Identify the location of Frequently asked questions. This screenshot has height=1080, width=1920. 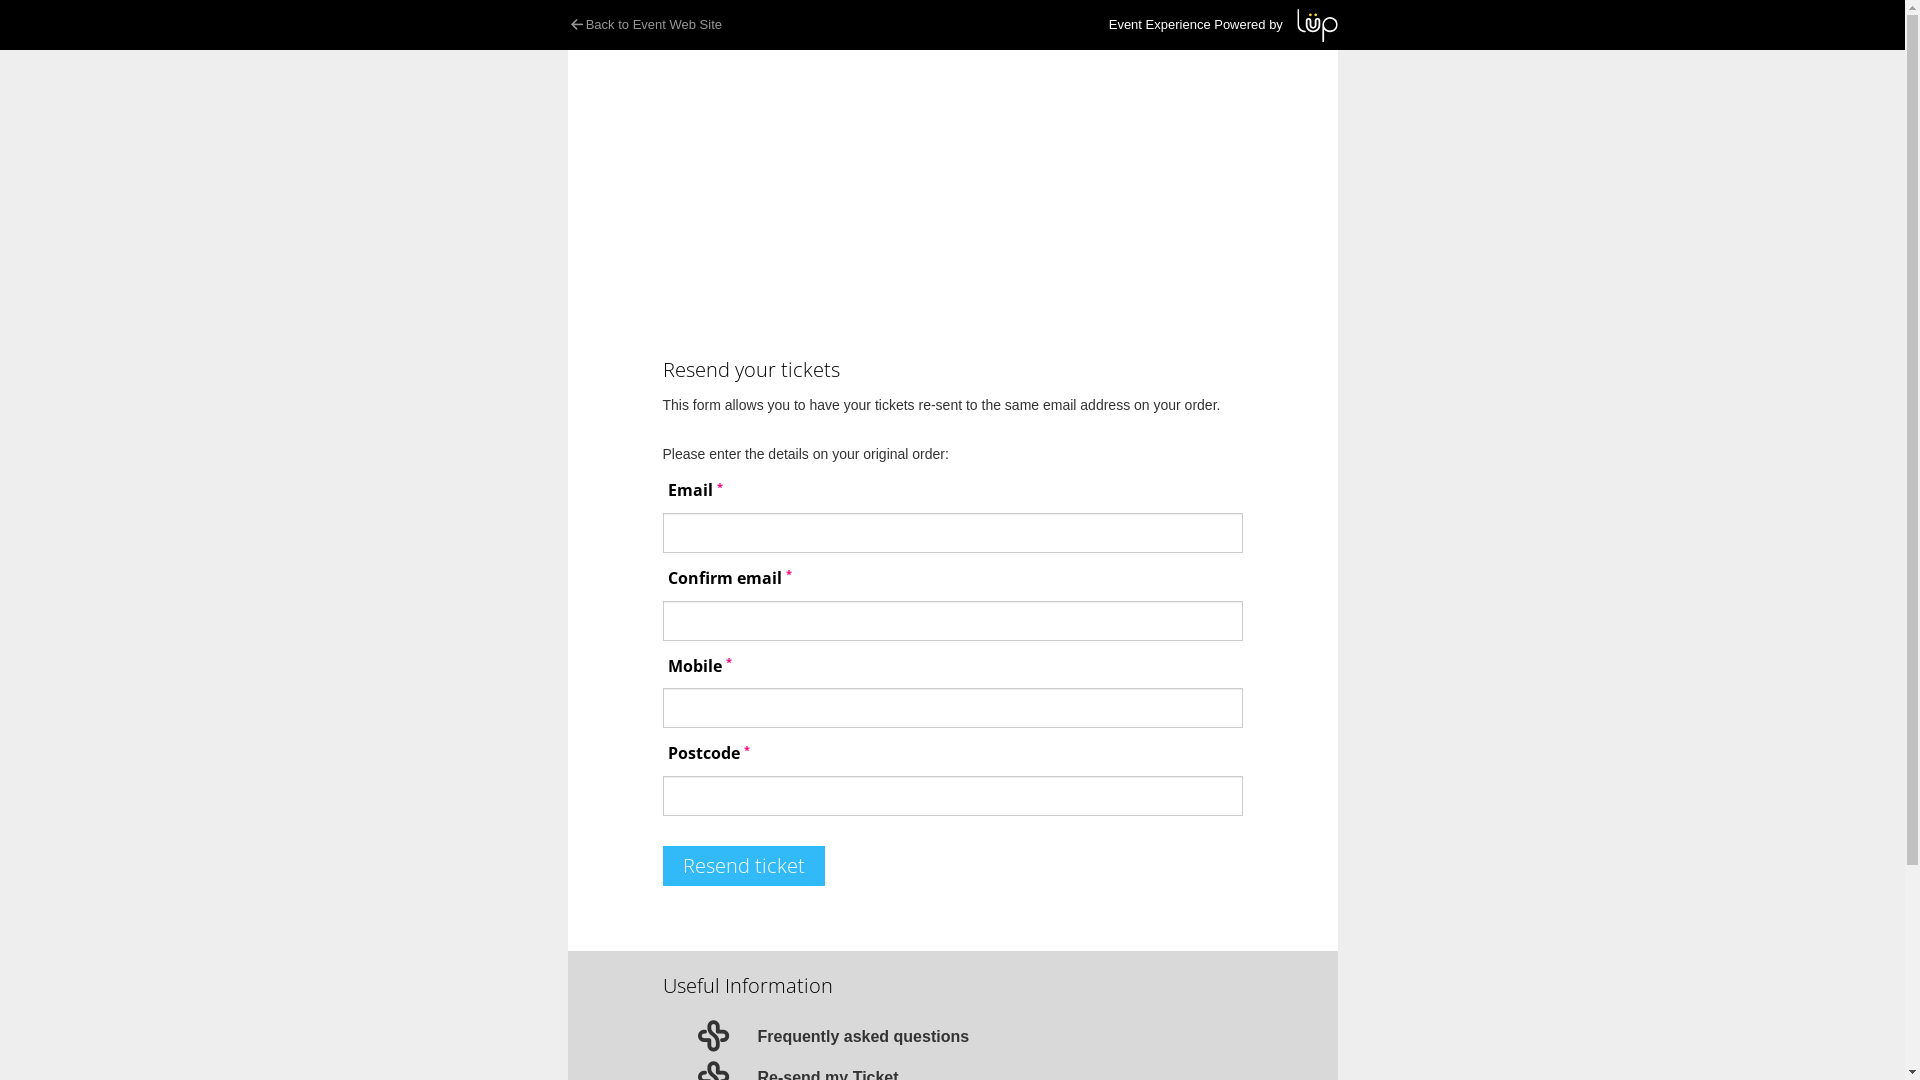
(864, 1036).